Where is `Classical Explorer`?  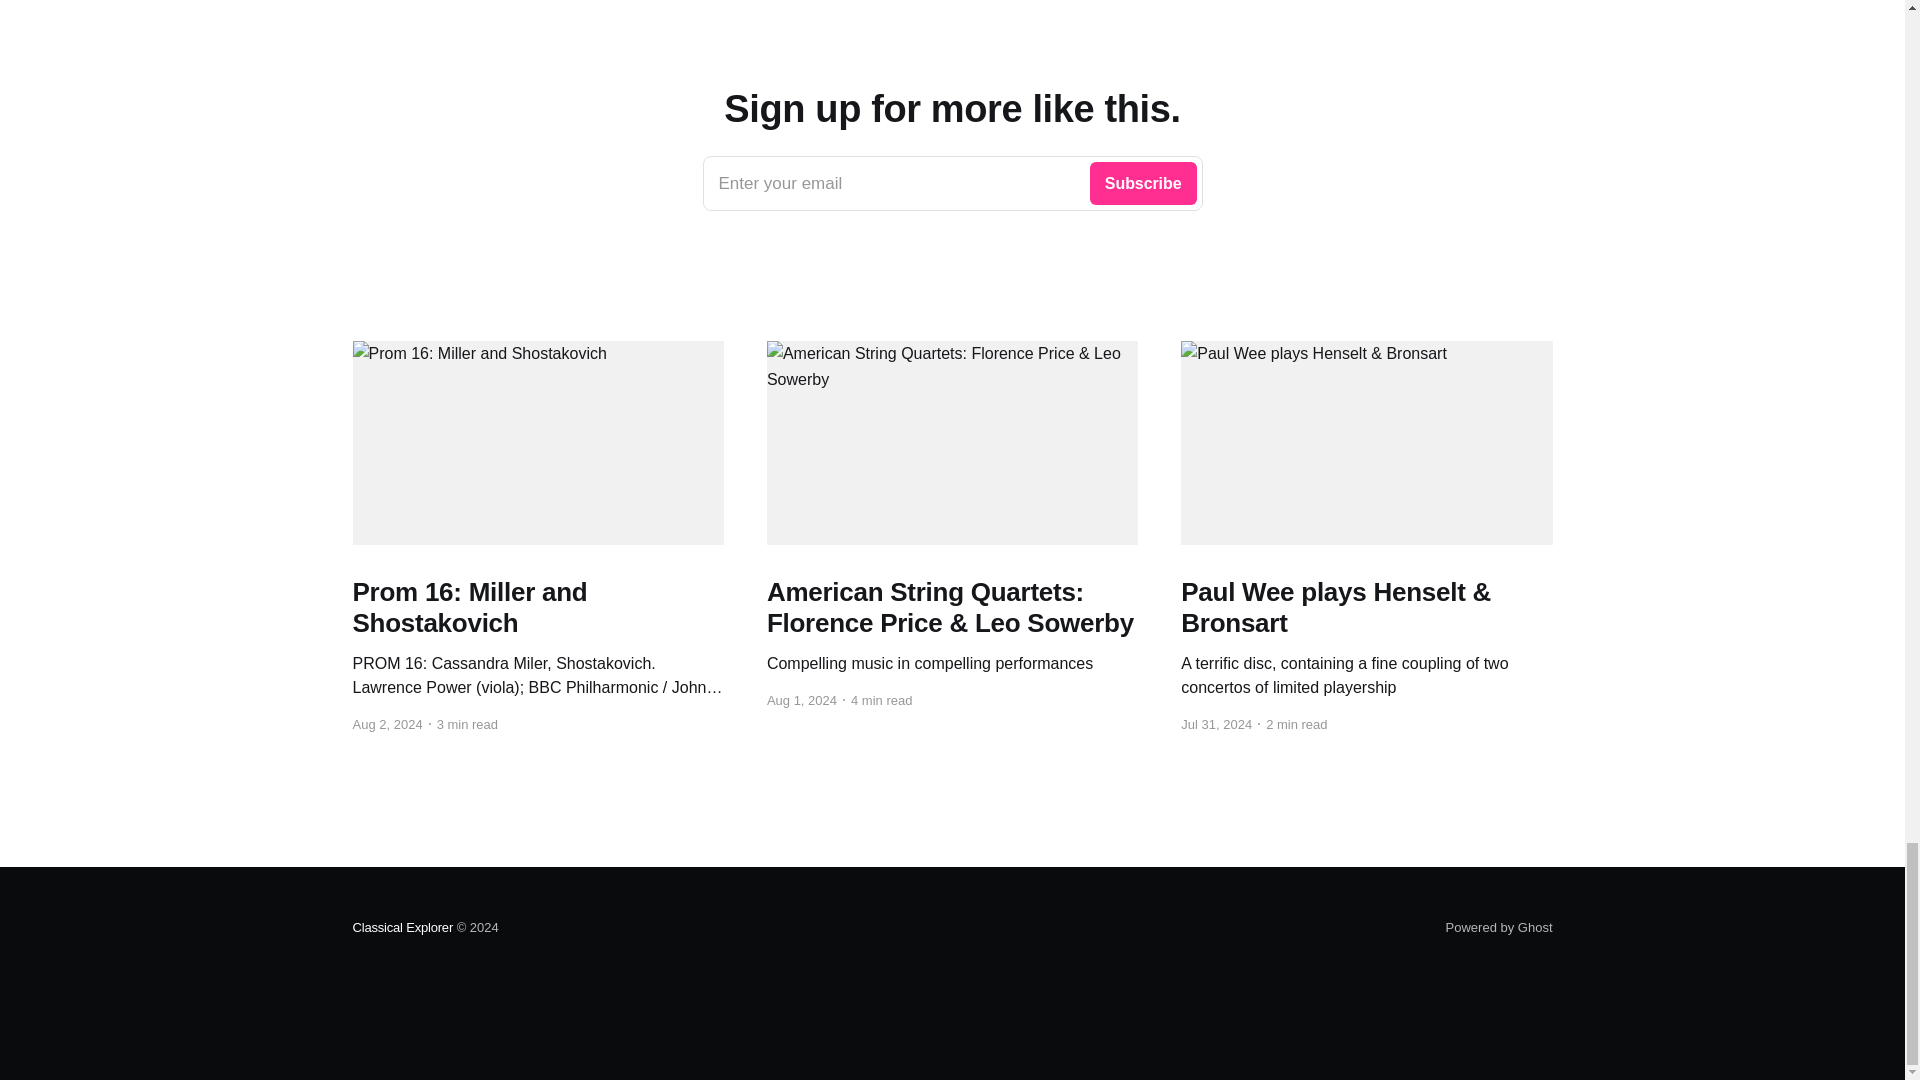 Classical Explorer is located at coordinates (1499, 928).